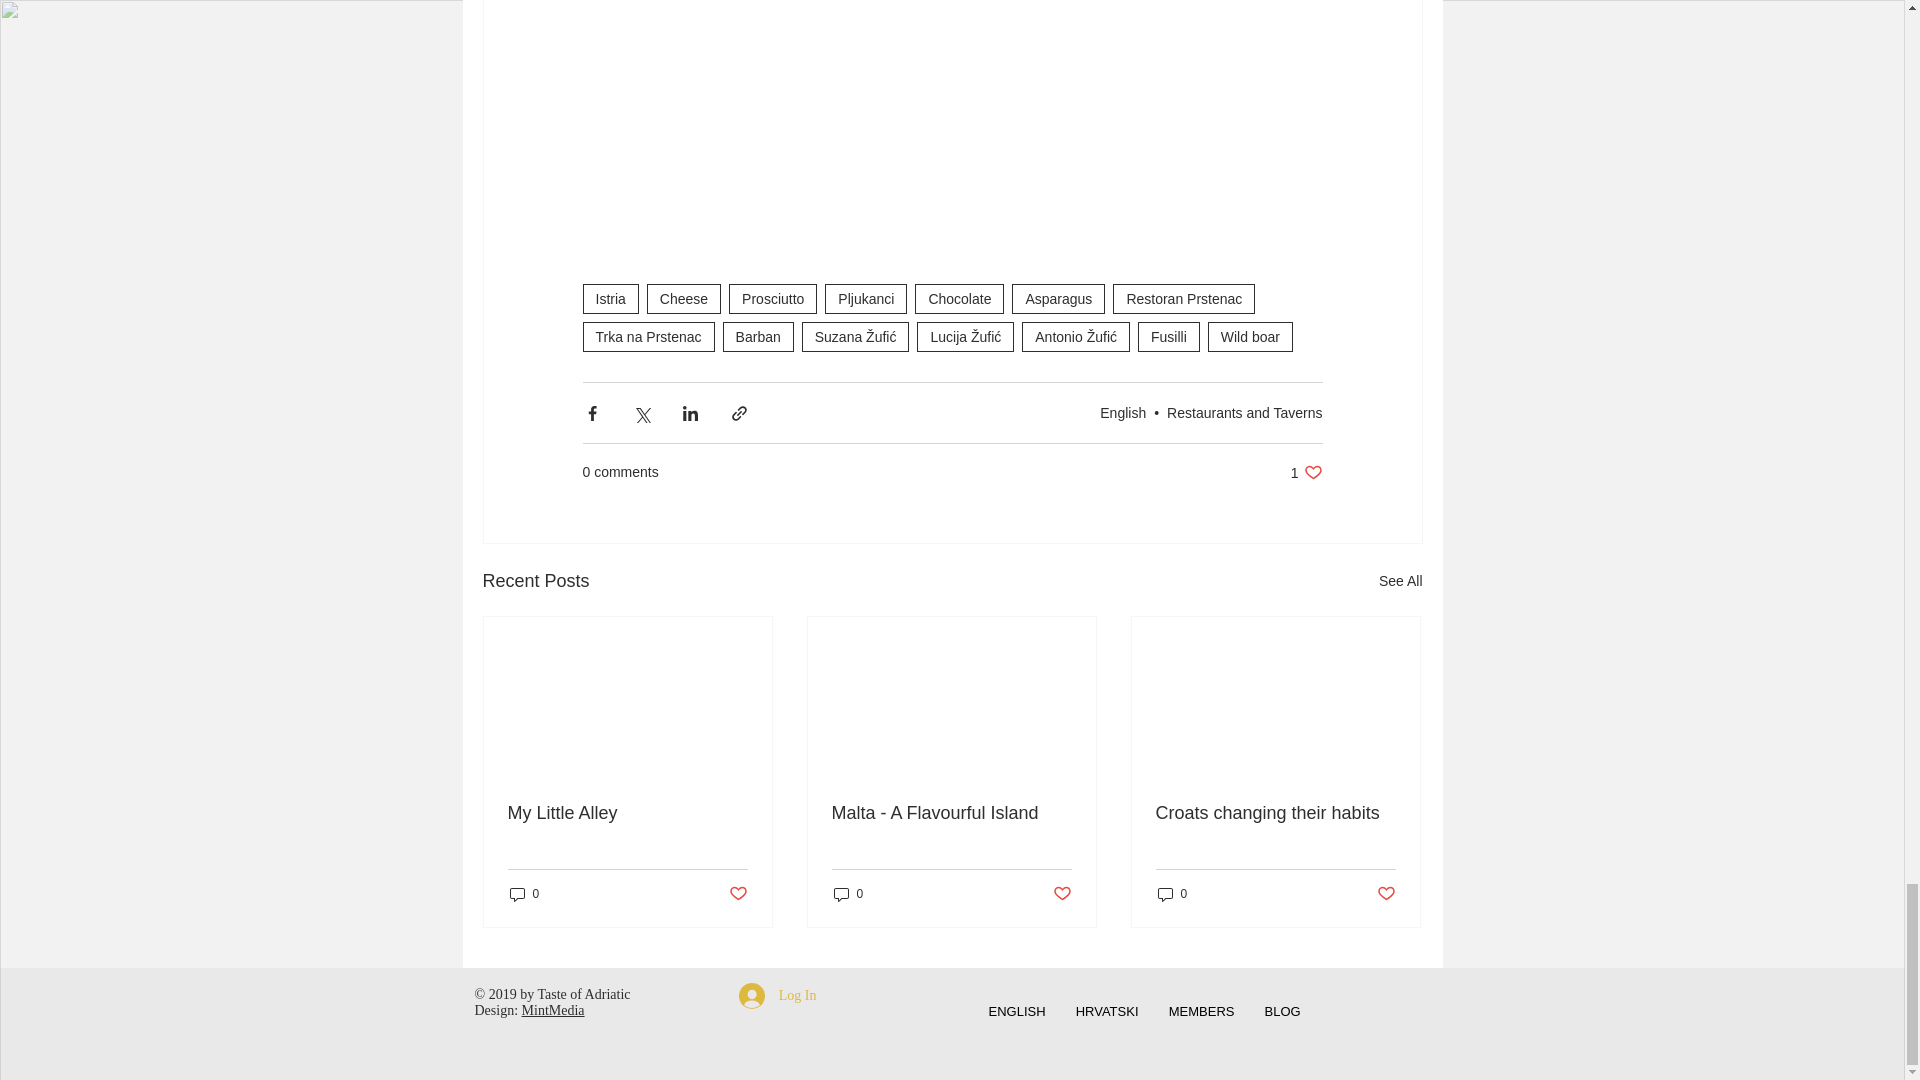 This screenshot has width=1920, height=1080. I want to click on Asparagus, so click(1058, 299).